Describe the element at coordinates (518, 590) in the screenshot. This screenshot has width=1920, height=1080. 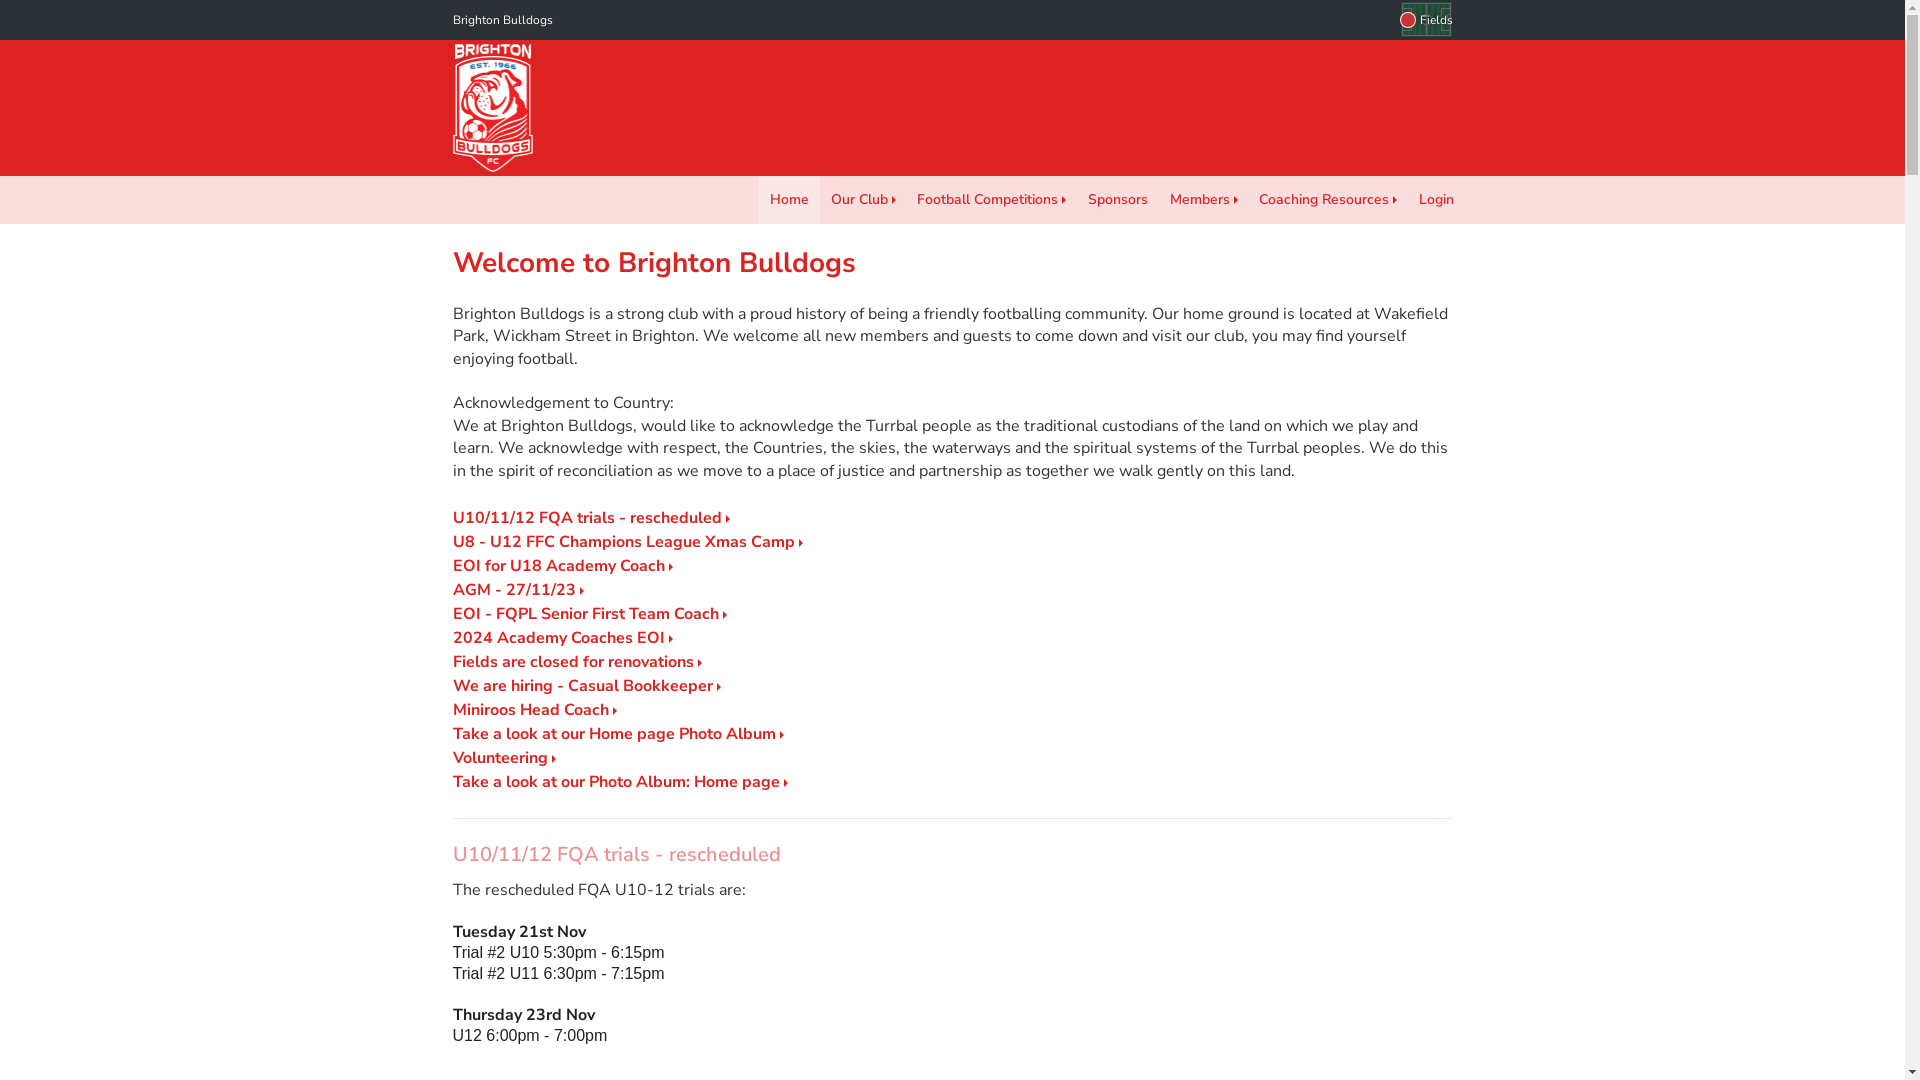
I see `AGM - 27/11/23` at that location.